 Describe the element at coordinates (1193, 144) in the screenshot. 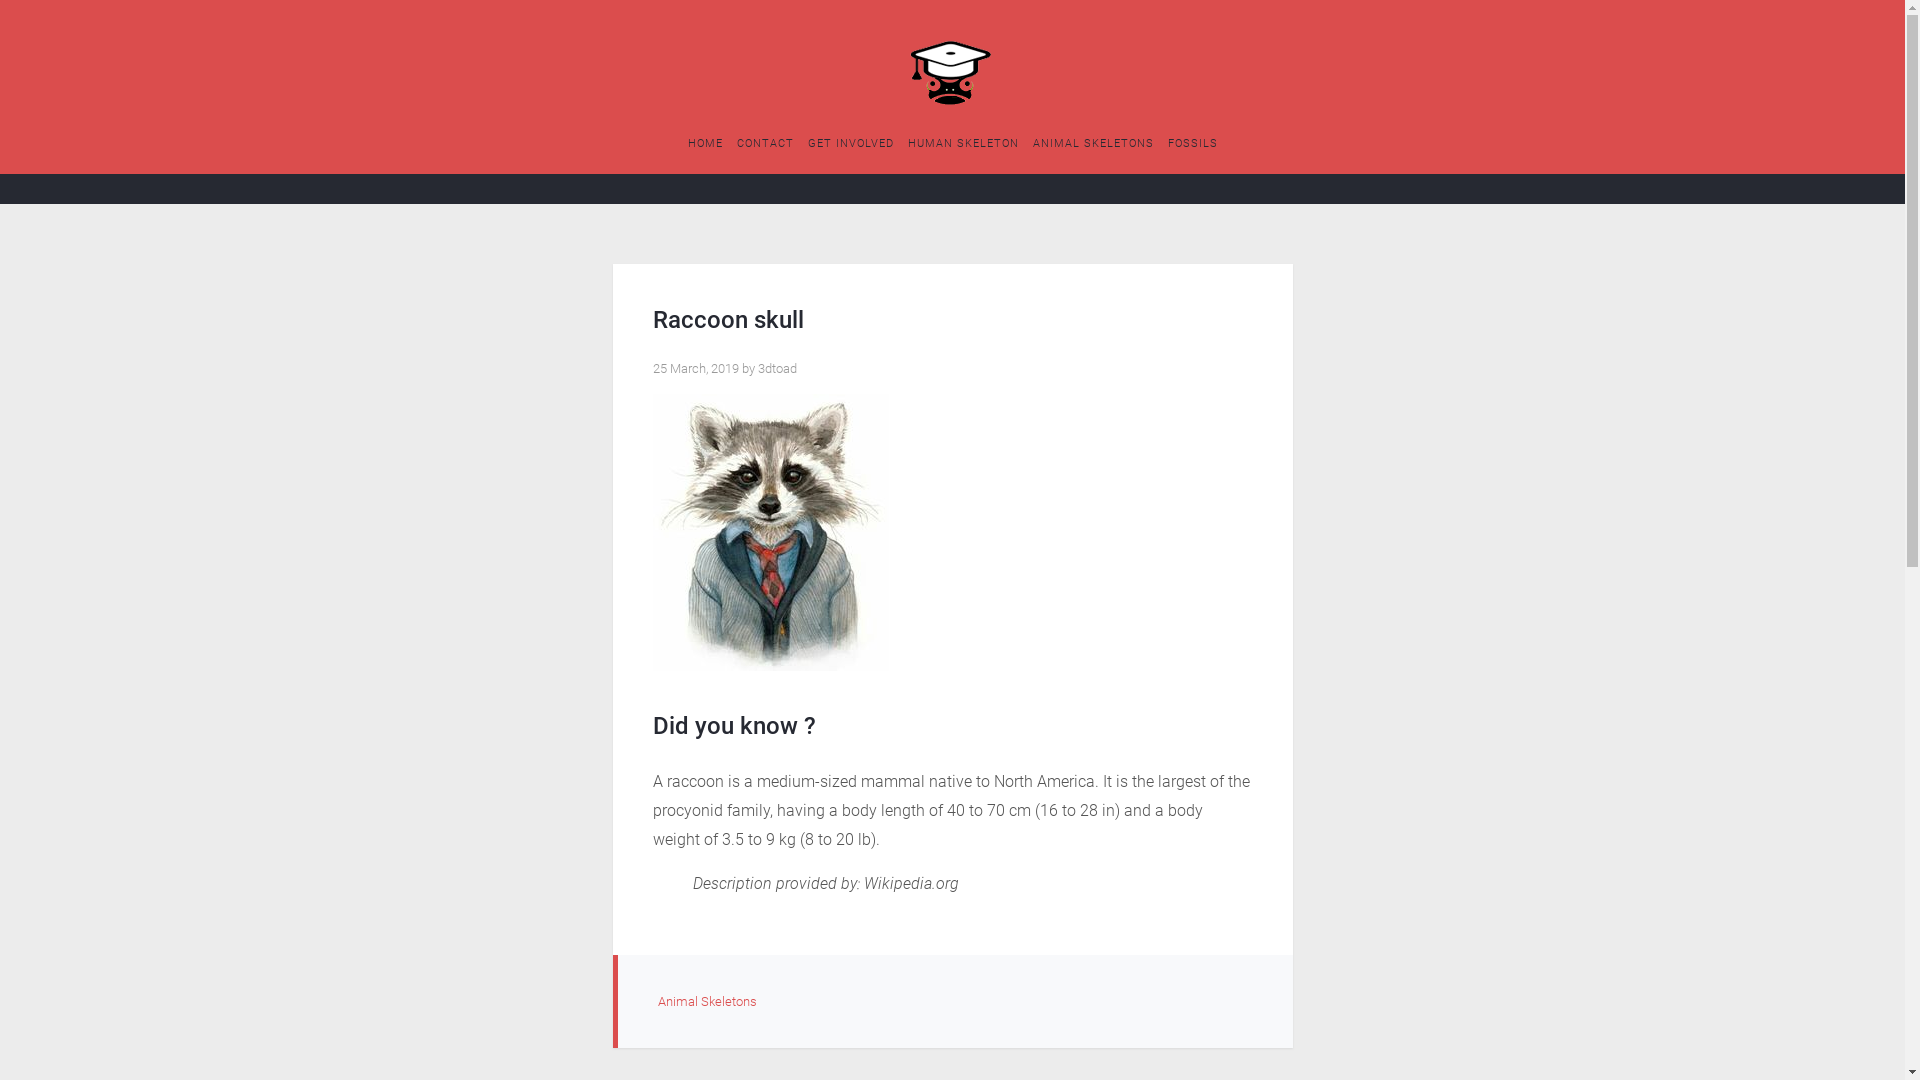

I see `FOSSILS` at that location.